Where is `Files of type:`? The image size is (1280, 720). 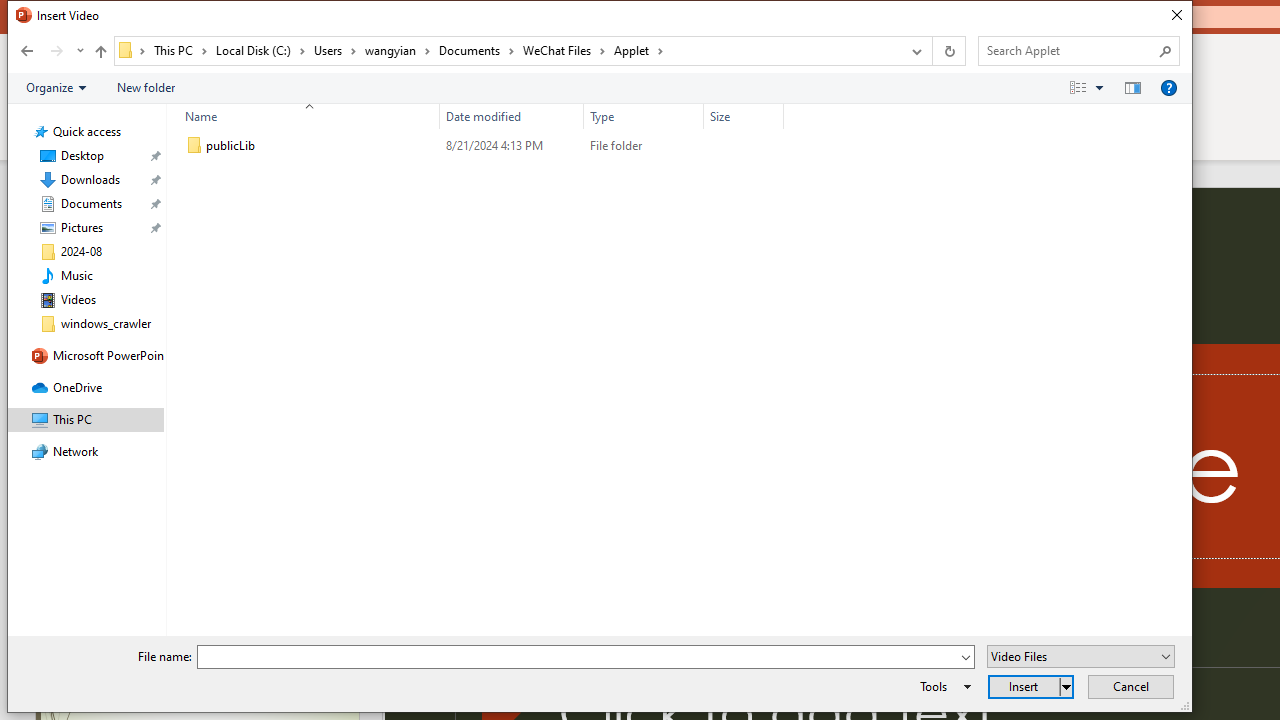 Files of type: is located at coordinates (1080, 656).